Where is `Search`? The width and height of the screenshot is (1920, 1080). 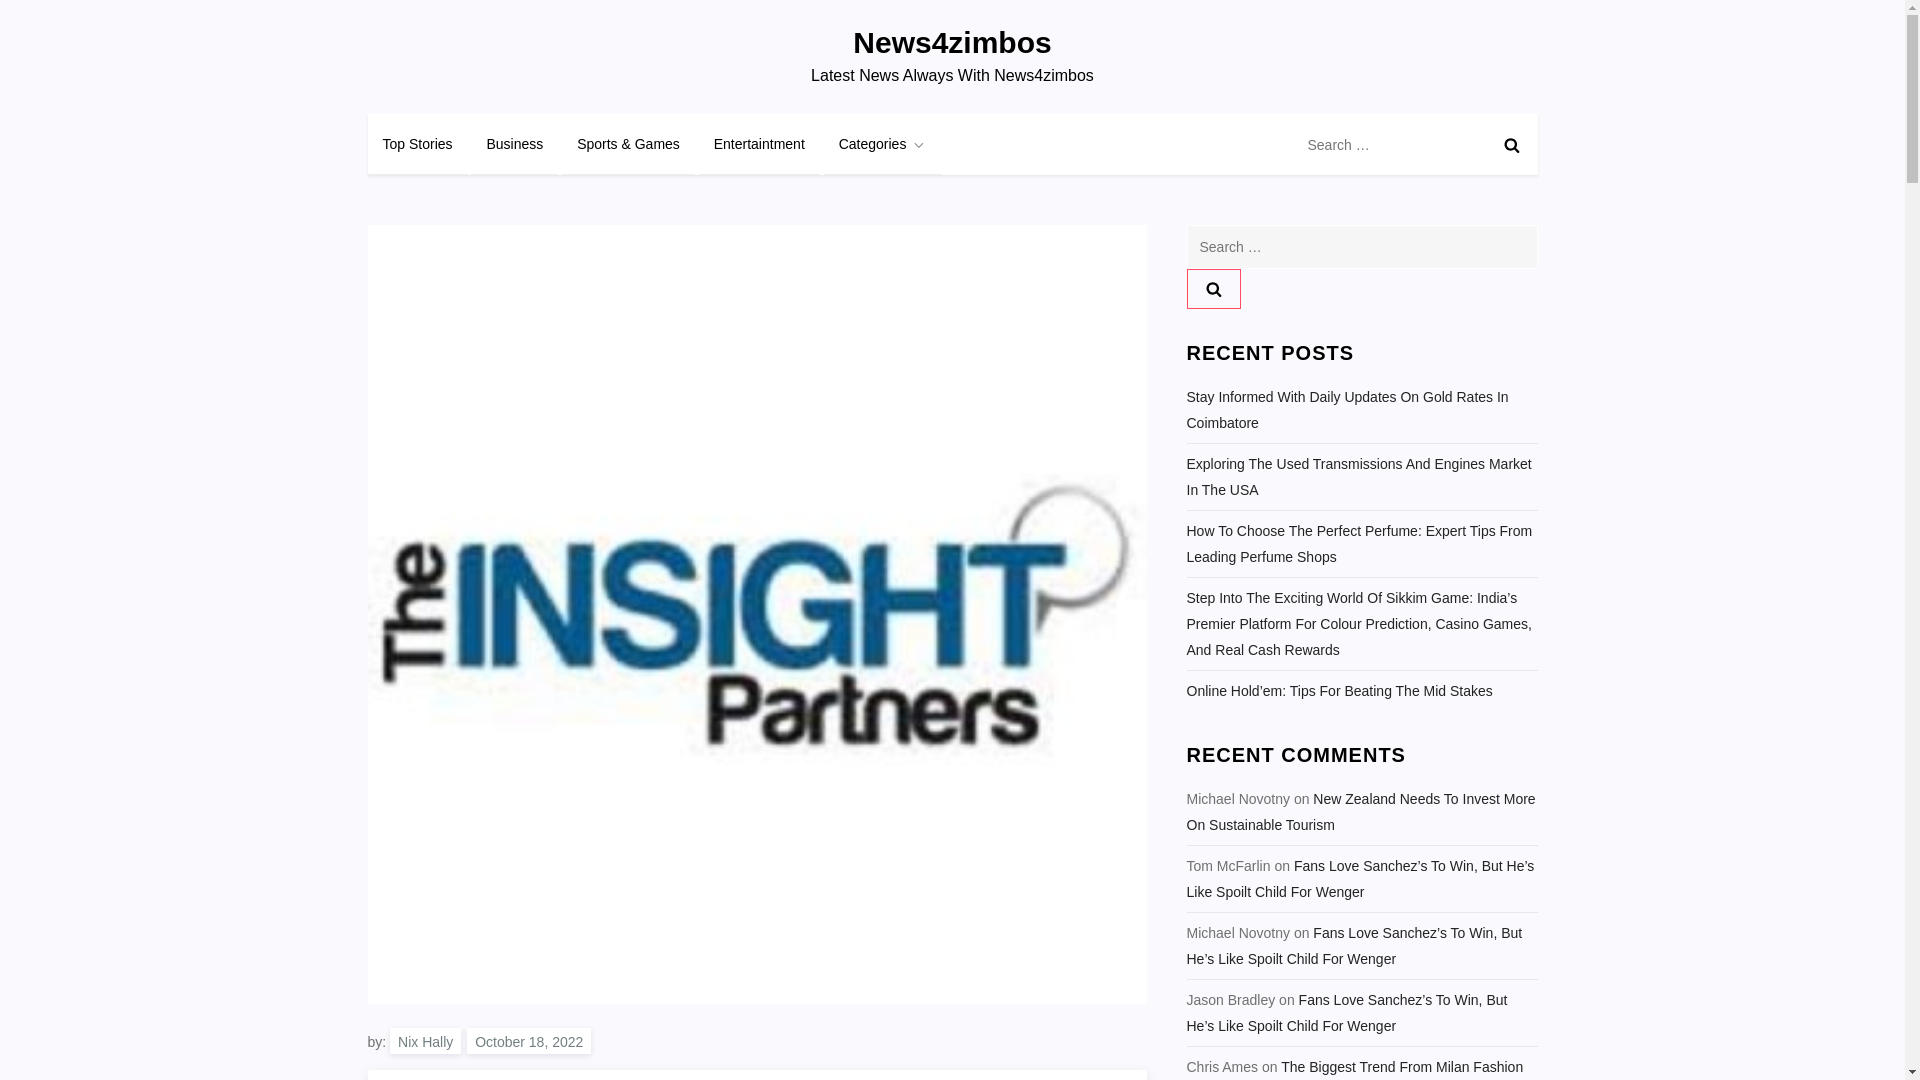
Search is located at coordinates (1213, 288).